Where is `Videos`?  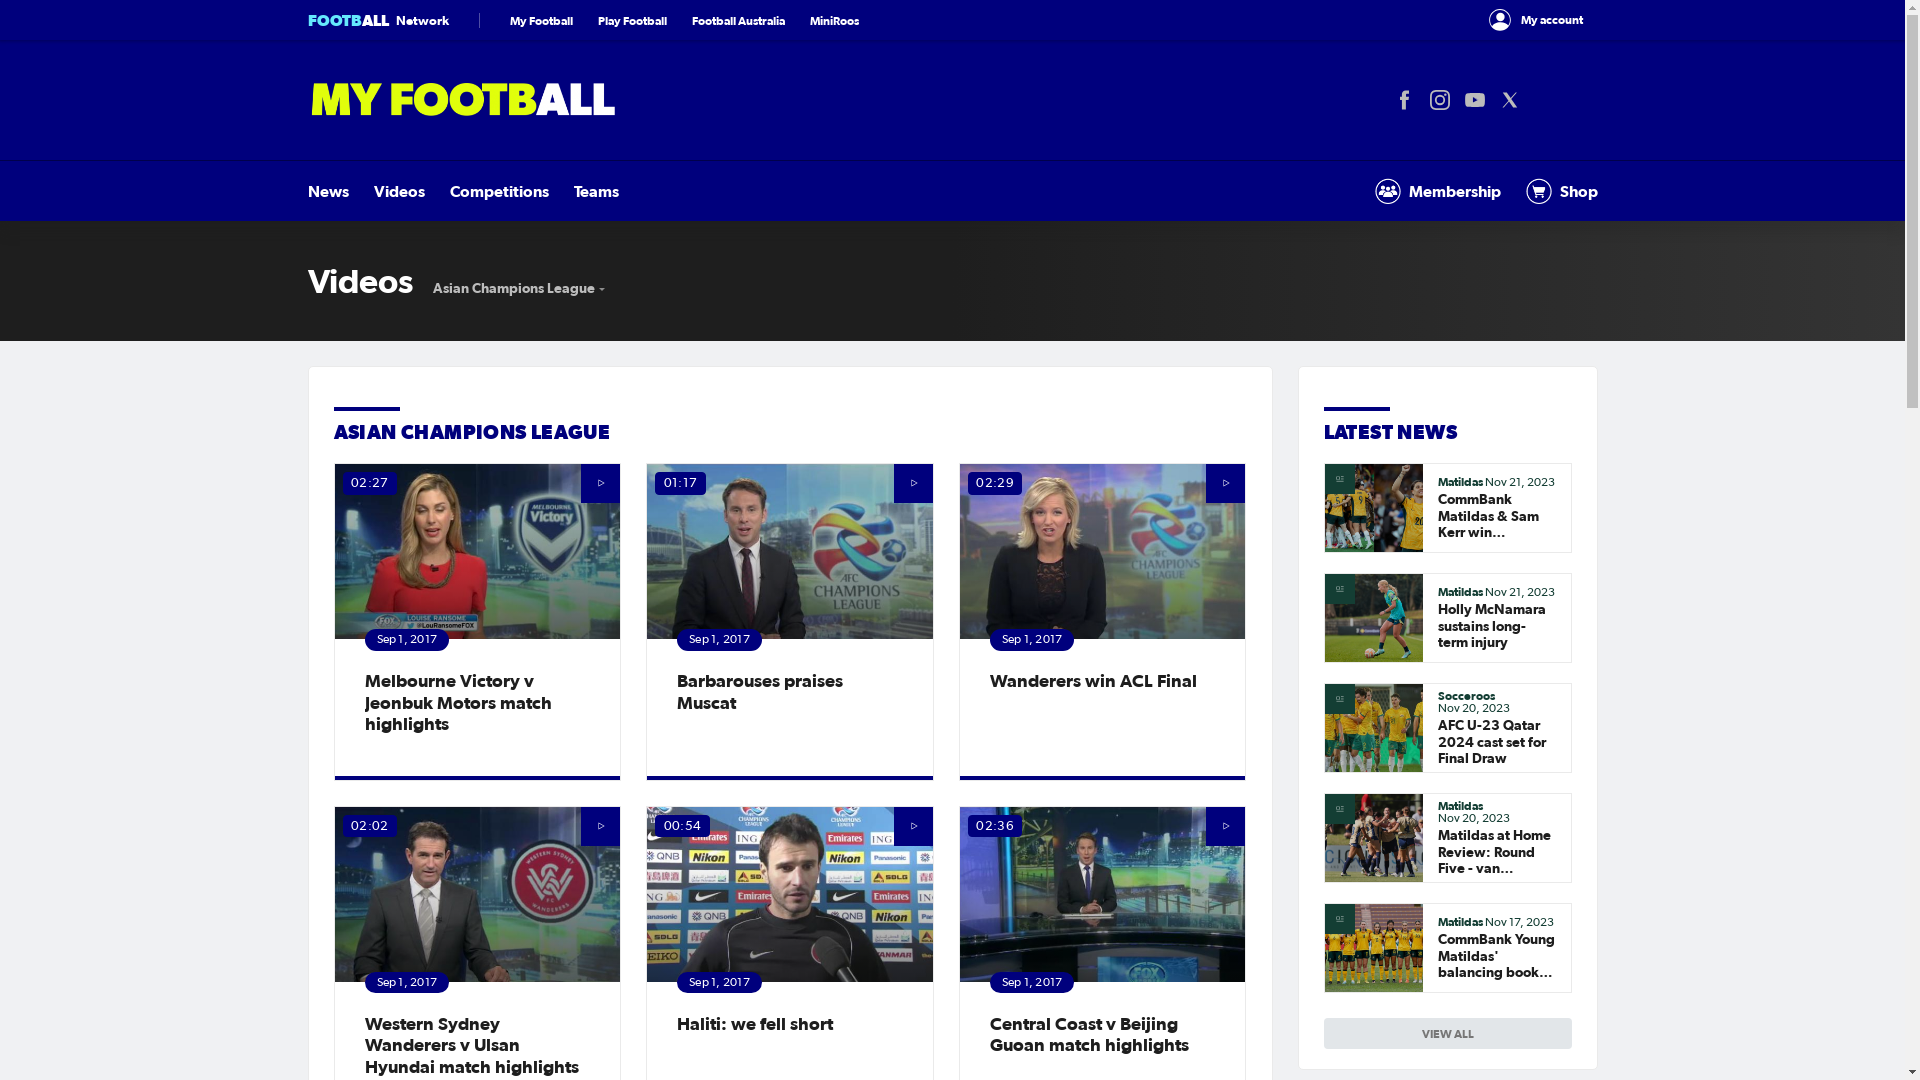 Videos is located at coordinates (400, 191).